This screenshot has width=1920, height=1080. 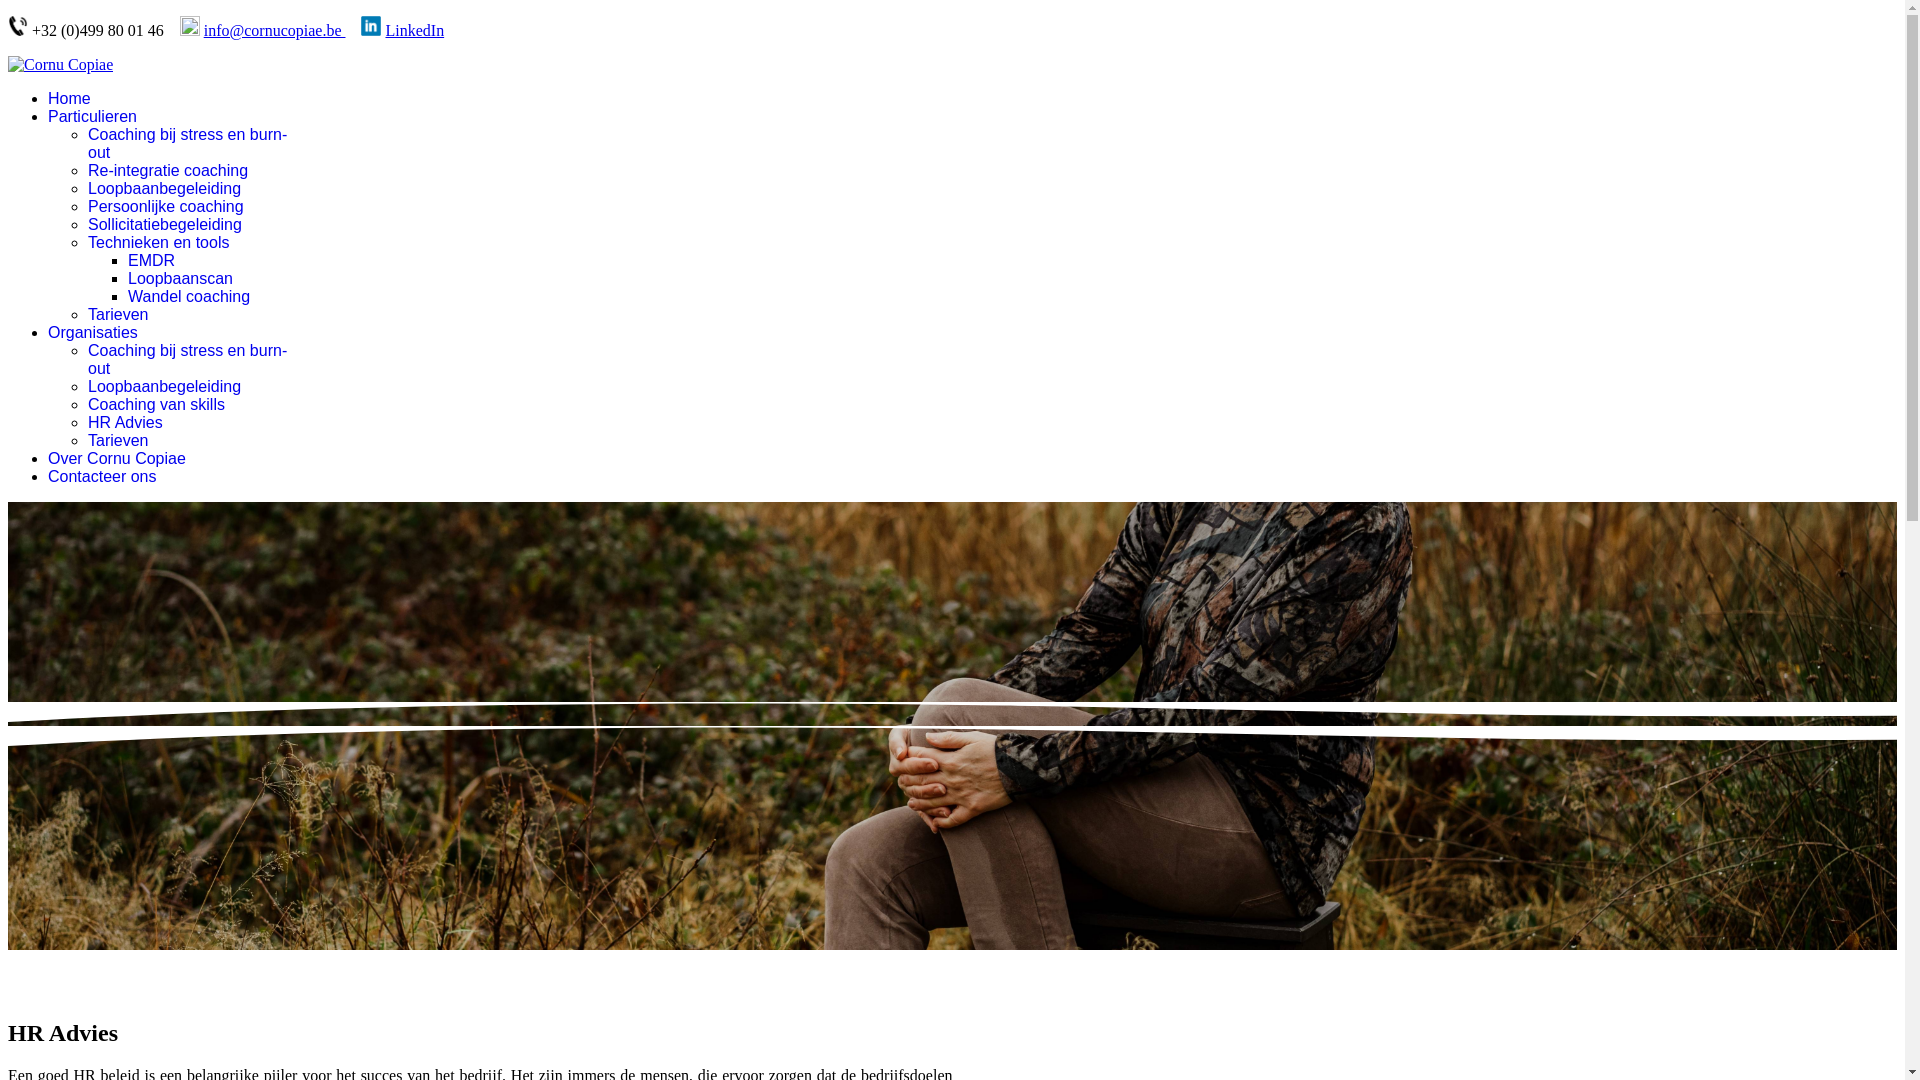 I want to click on Over Cornu Copiae, so click(x=117, y=458).